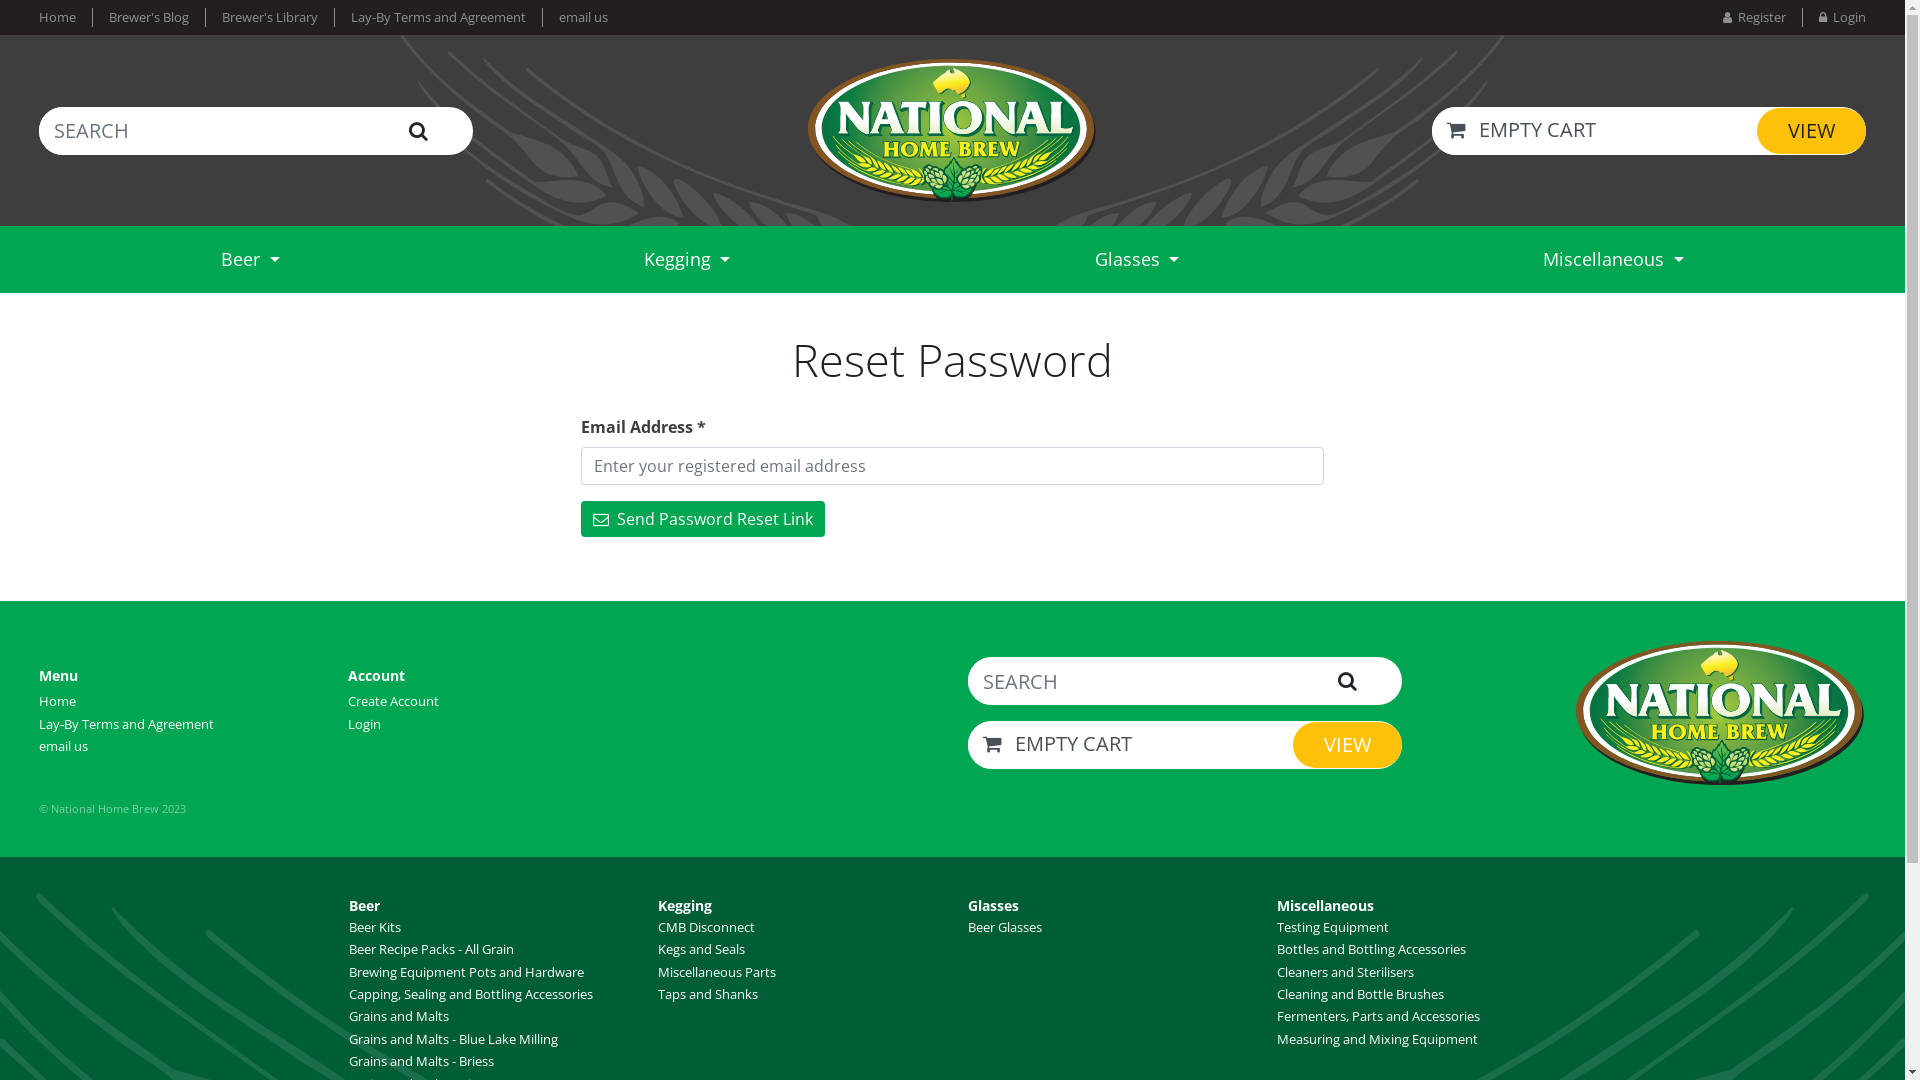  I want to click on Grains and Malts - Briess, so click(421, 1061).